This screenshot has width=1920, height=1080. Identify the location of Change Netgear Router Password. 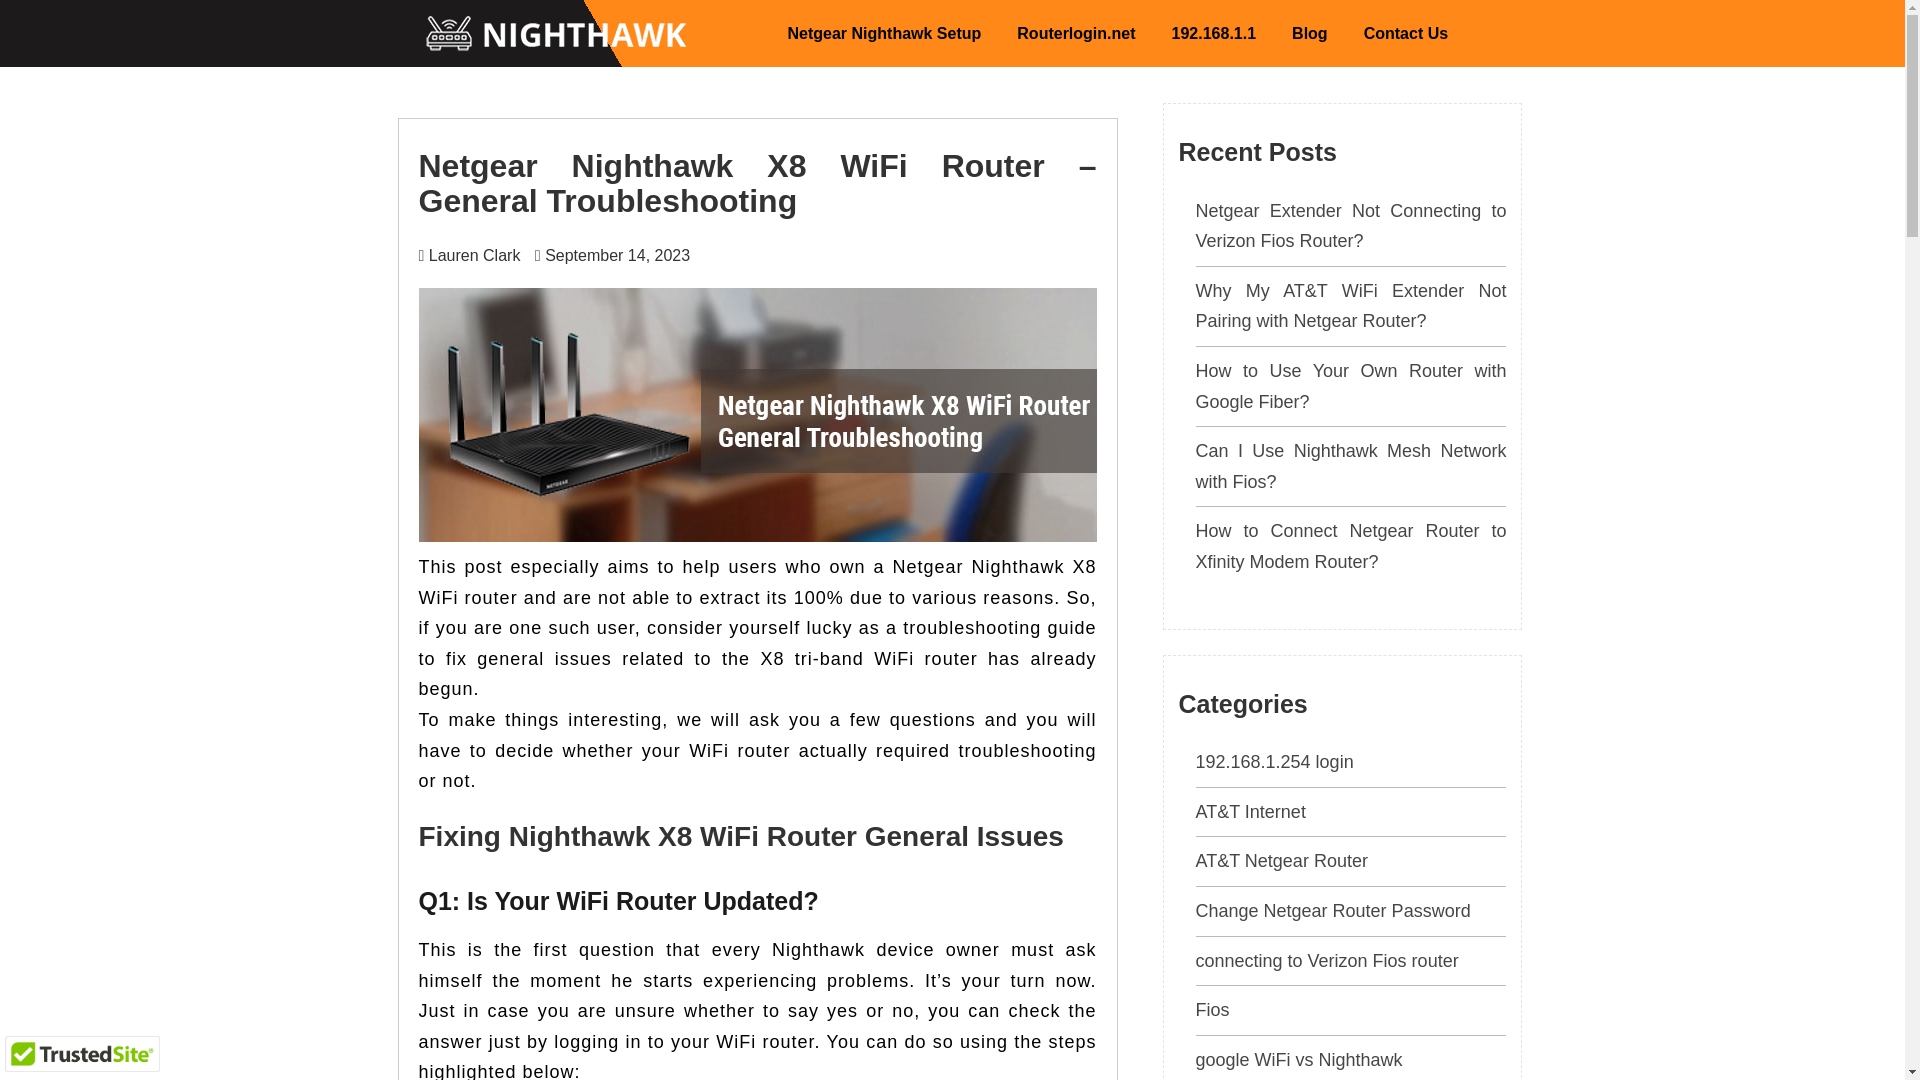
(1333, 910).